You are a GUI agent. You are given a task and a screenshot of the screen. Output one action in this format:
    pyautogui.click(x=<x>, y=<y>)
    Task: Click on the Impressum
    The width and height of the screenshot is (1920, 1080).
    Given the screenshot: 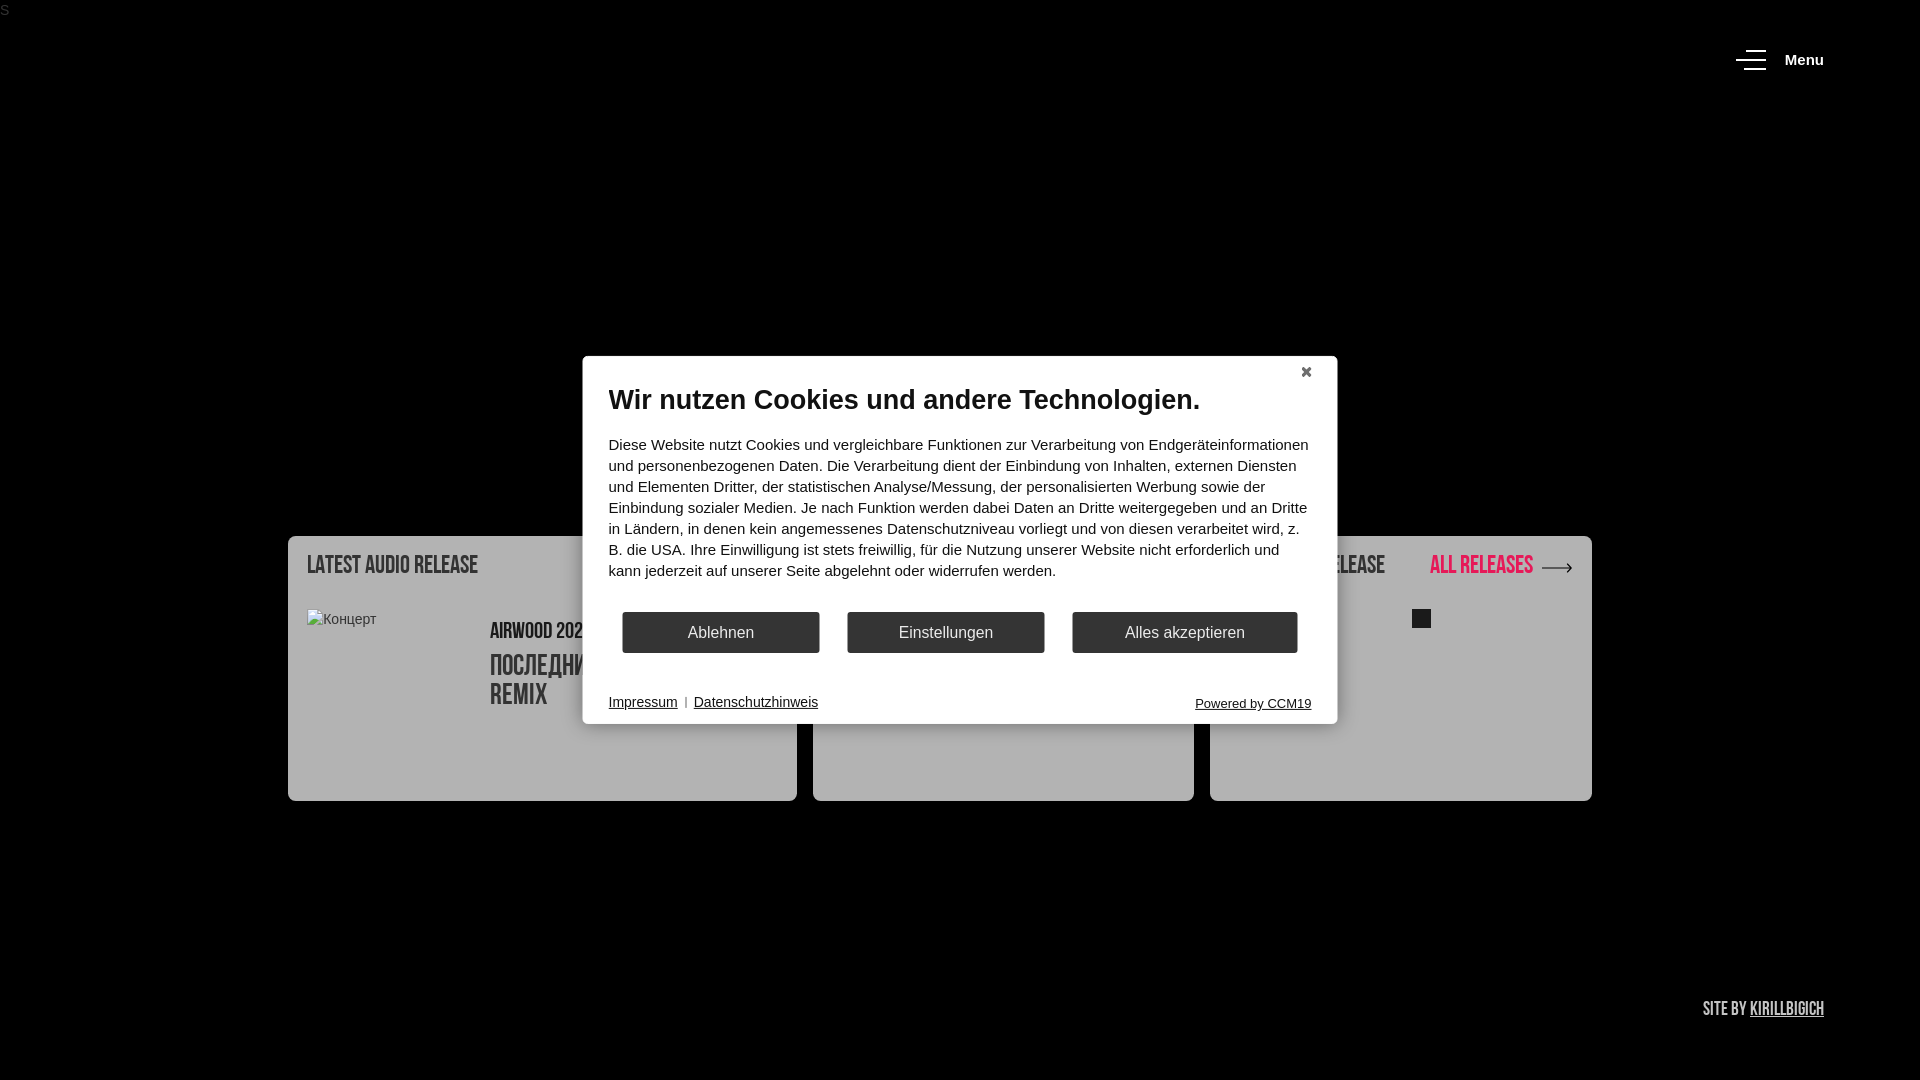 What is the action you would take?
    pyautogui.click(x=642, y=703)
    